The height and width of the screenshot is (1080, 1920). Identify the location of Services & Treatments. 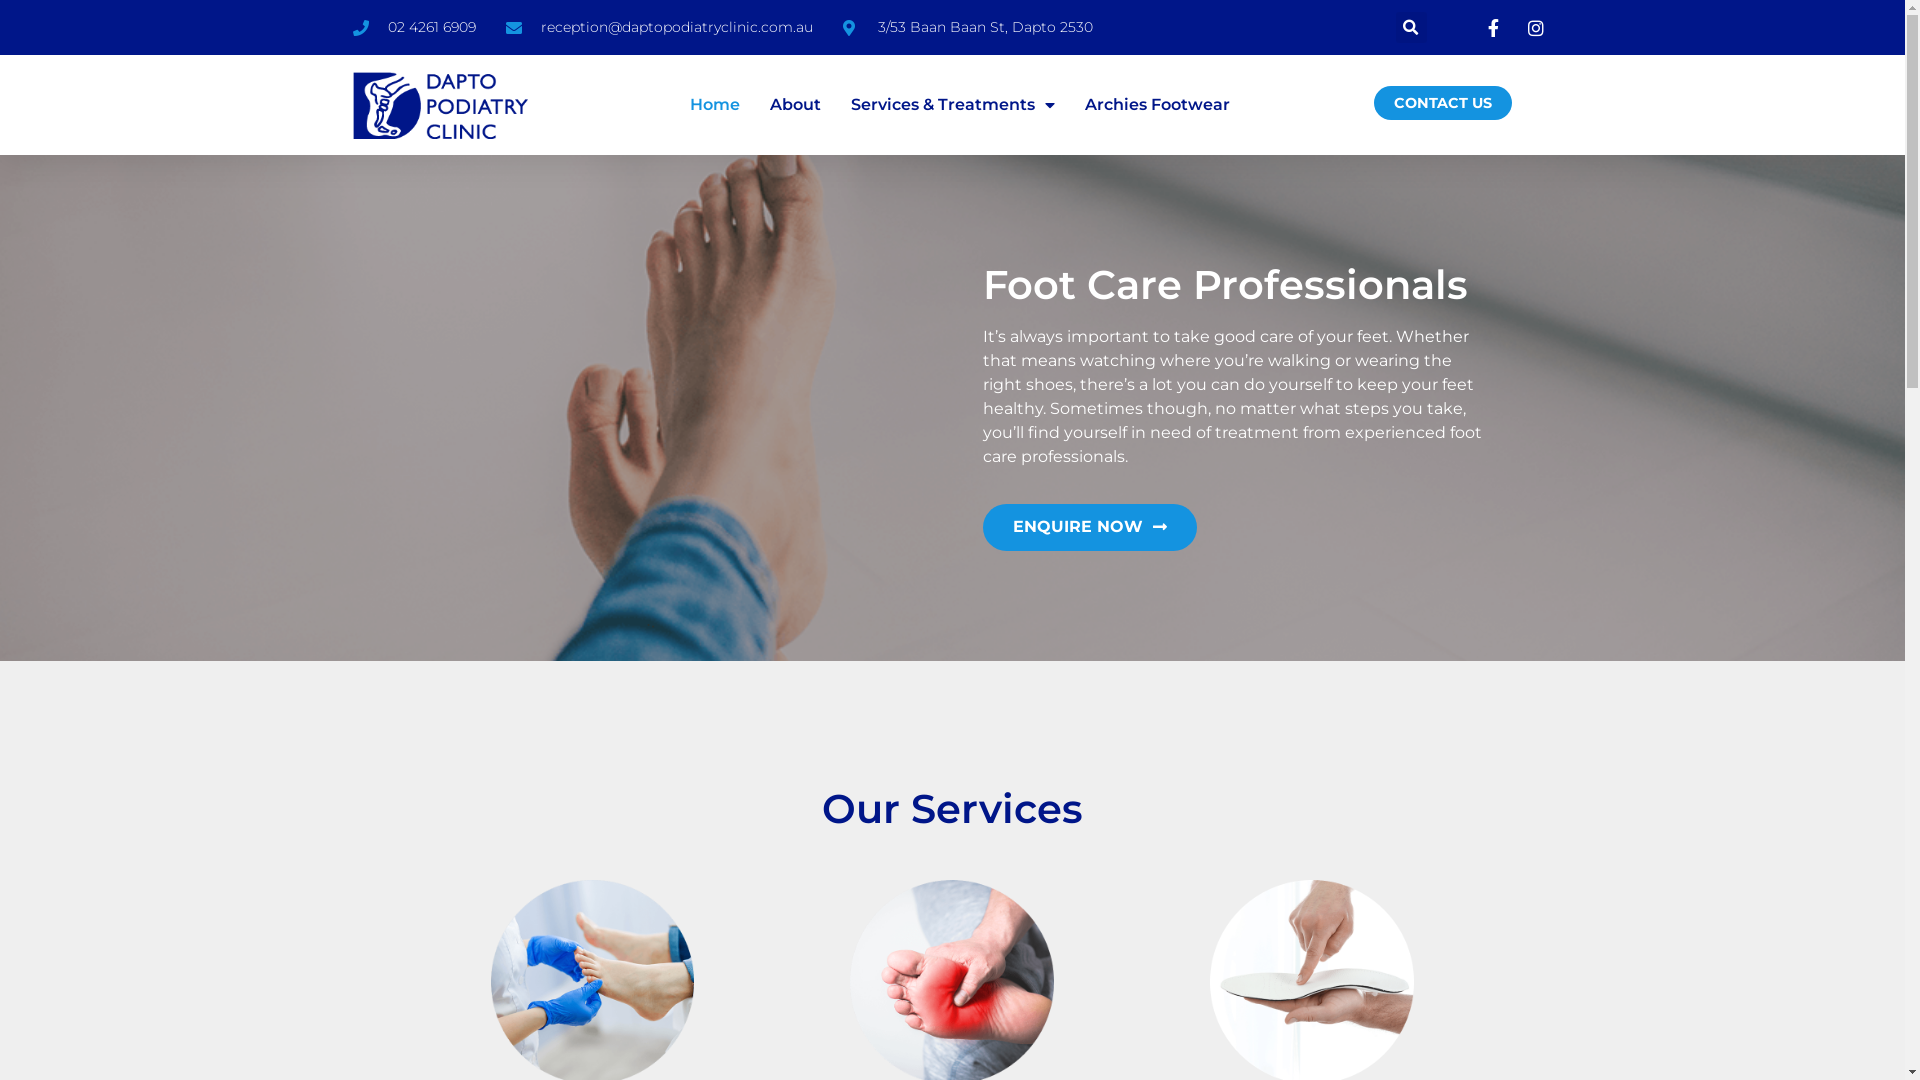
(953, 105).